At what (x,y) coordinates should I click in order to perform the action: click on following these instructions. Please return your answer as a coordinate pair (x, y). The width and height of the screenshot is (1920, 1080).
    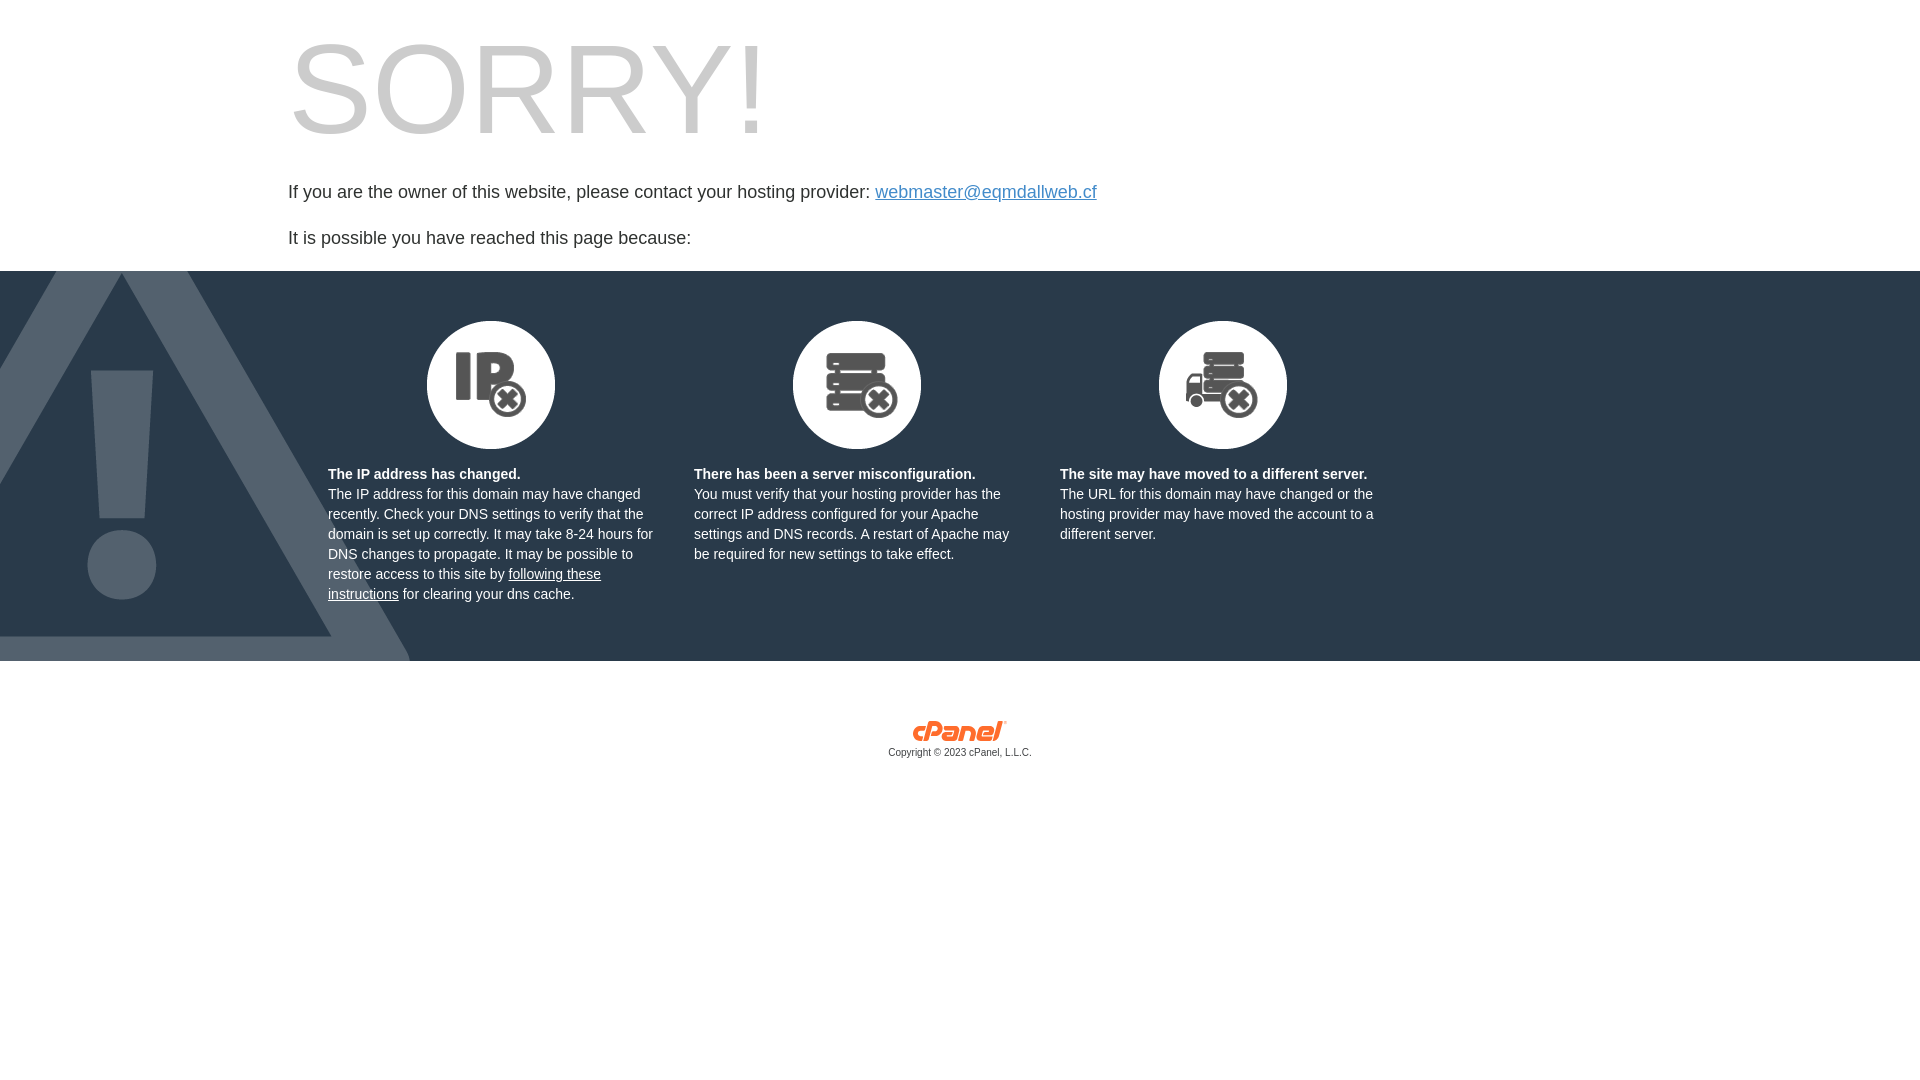
    Looking at the image, I should click on (464, 584).